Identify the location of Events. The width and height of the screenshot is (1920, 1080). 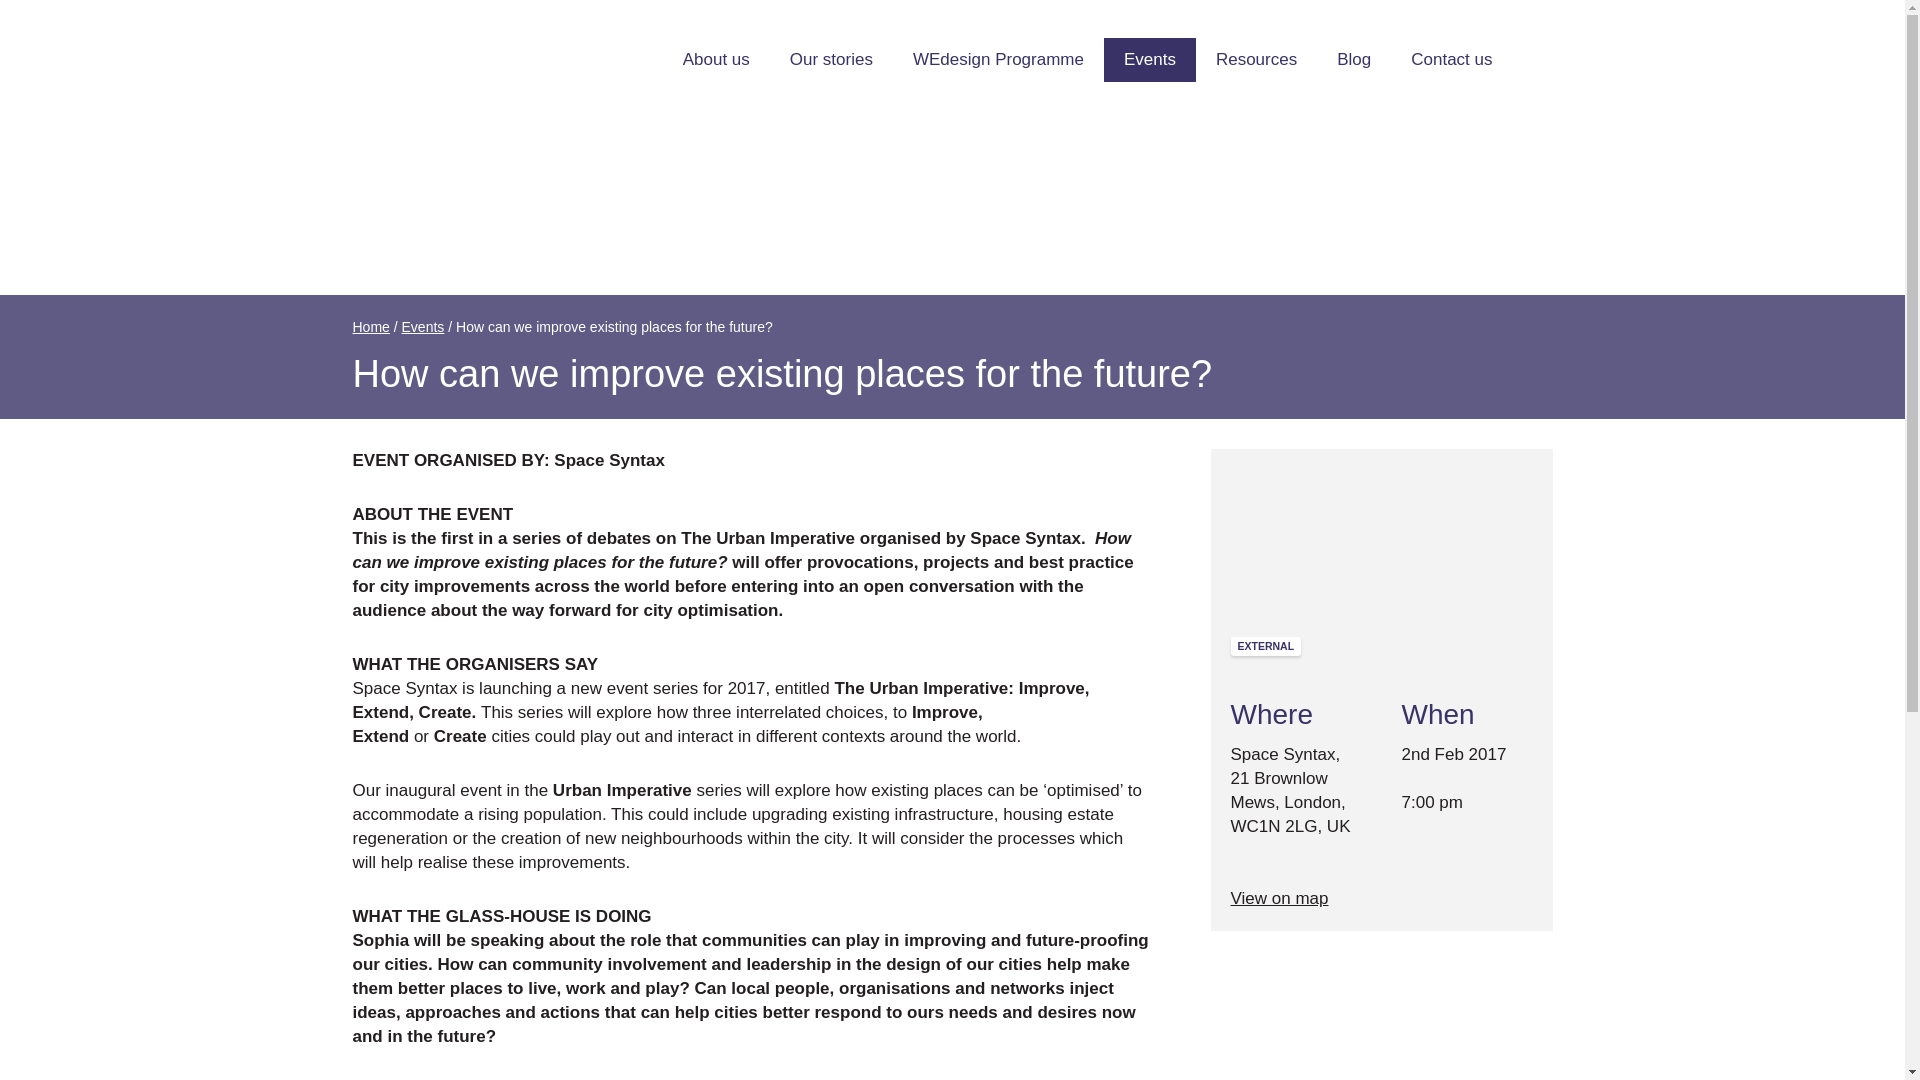
(1150, 60).